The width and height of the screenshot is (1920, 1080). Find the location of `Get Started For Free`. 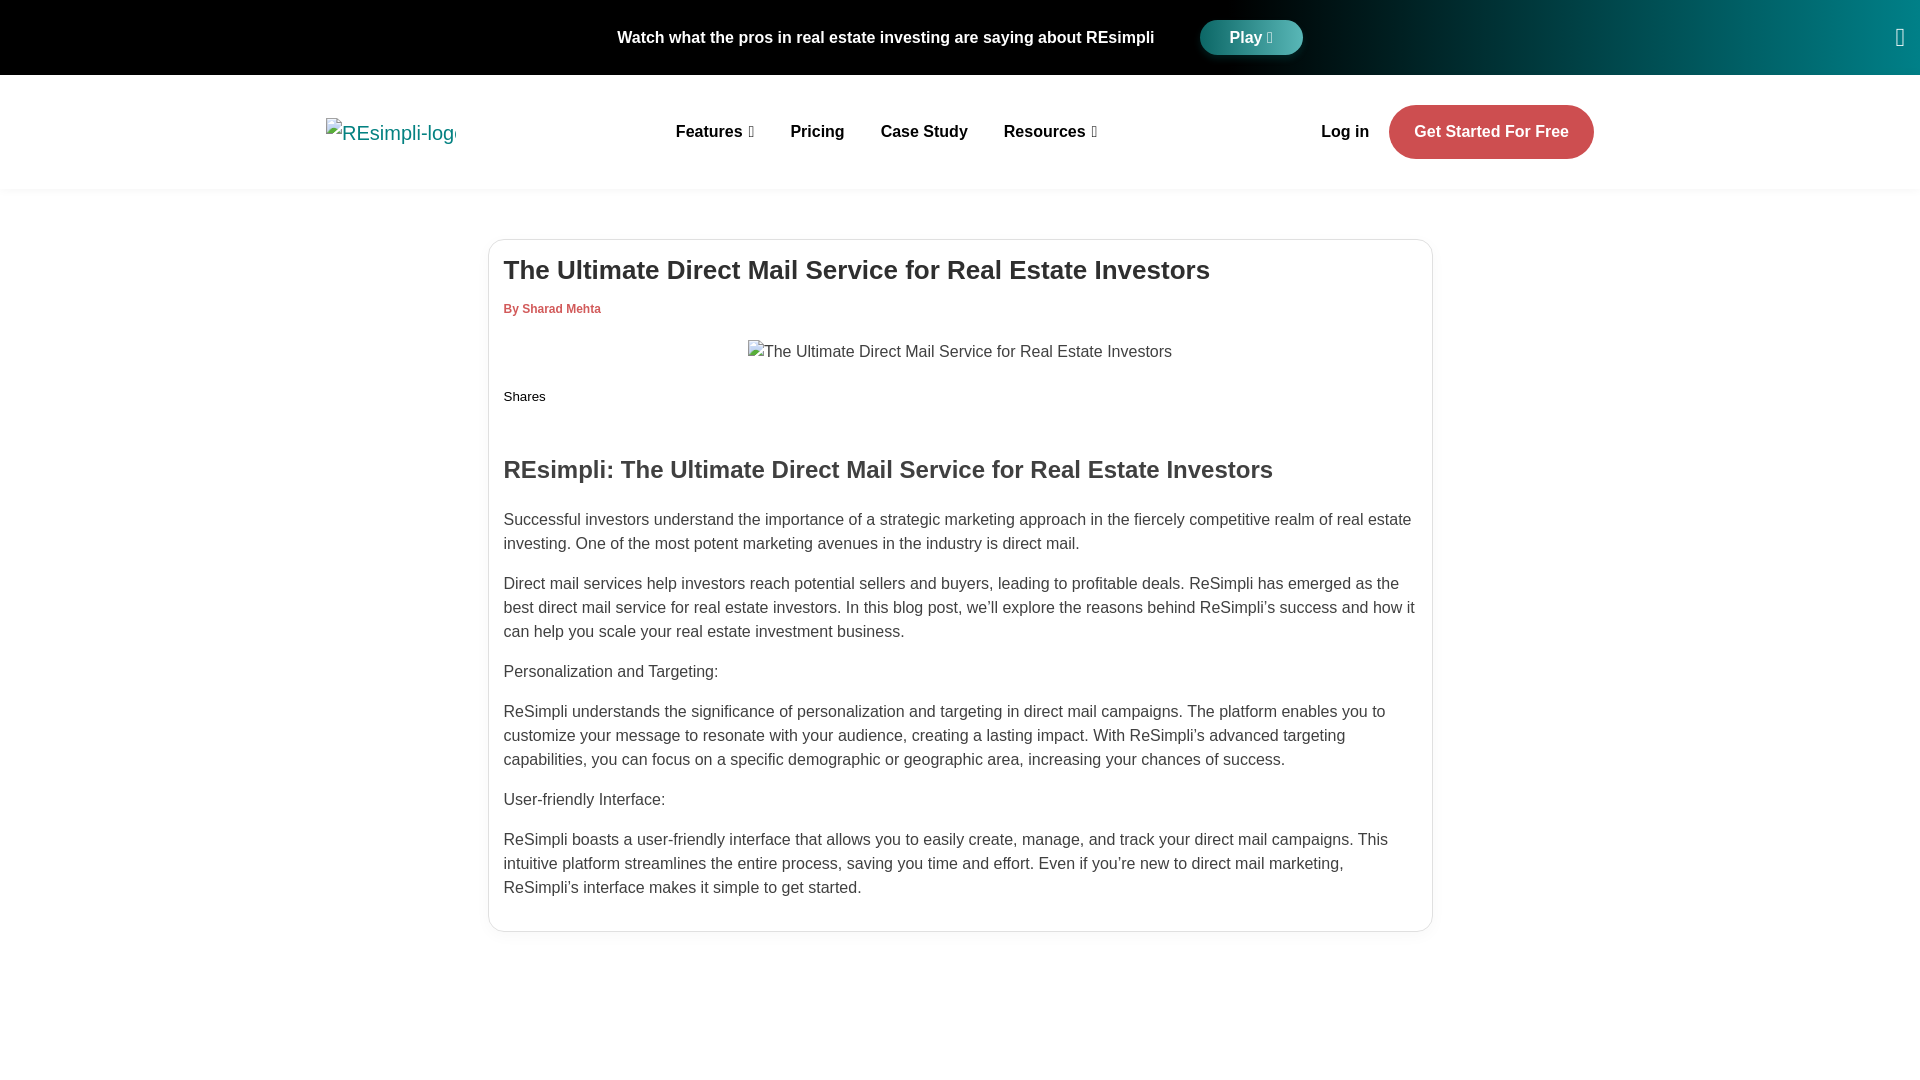

Get Started For Free is located at coordinates (1490, 131).